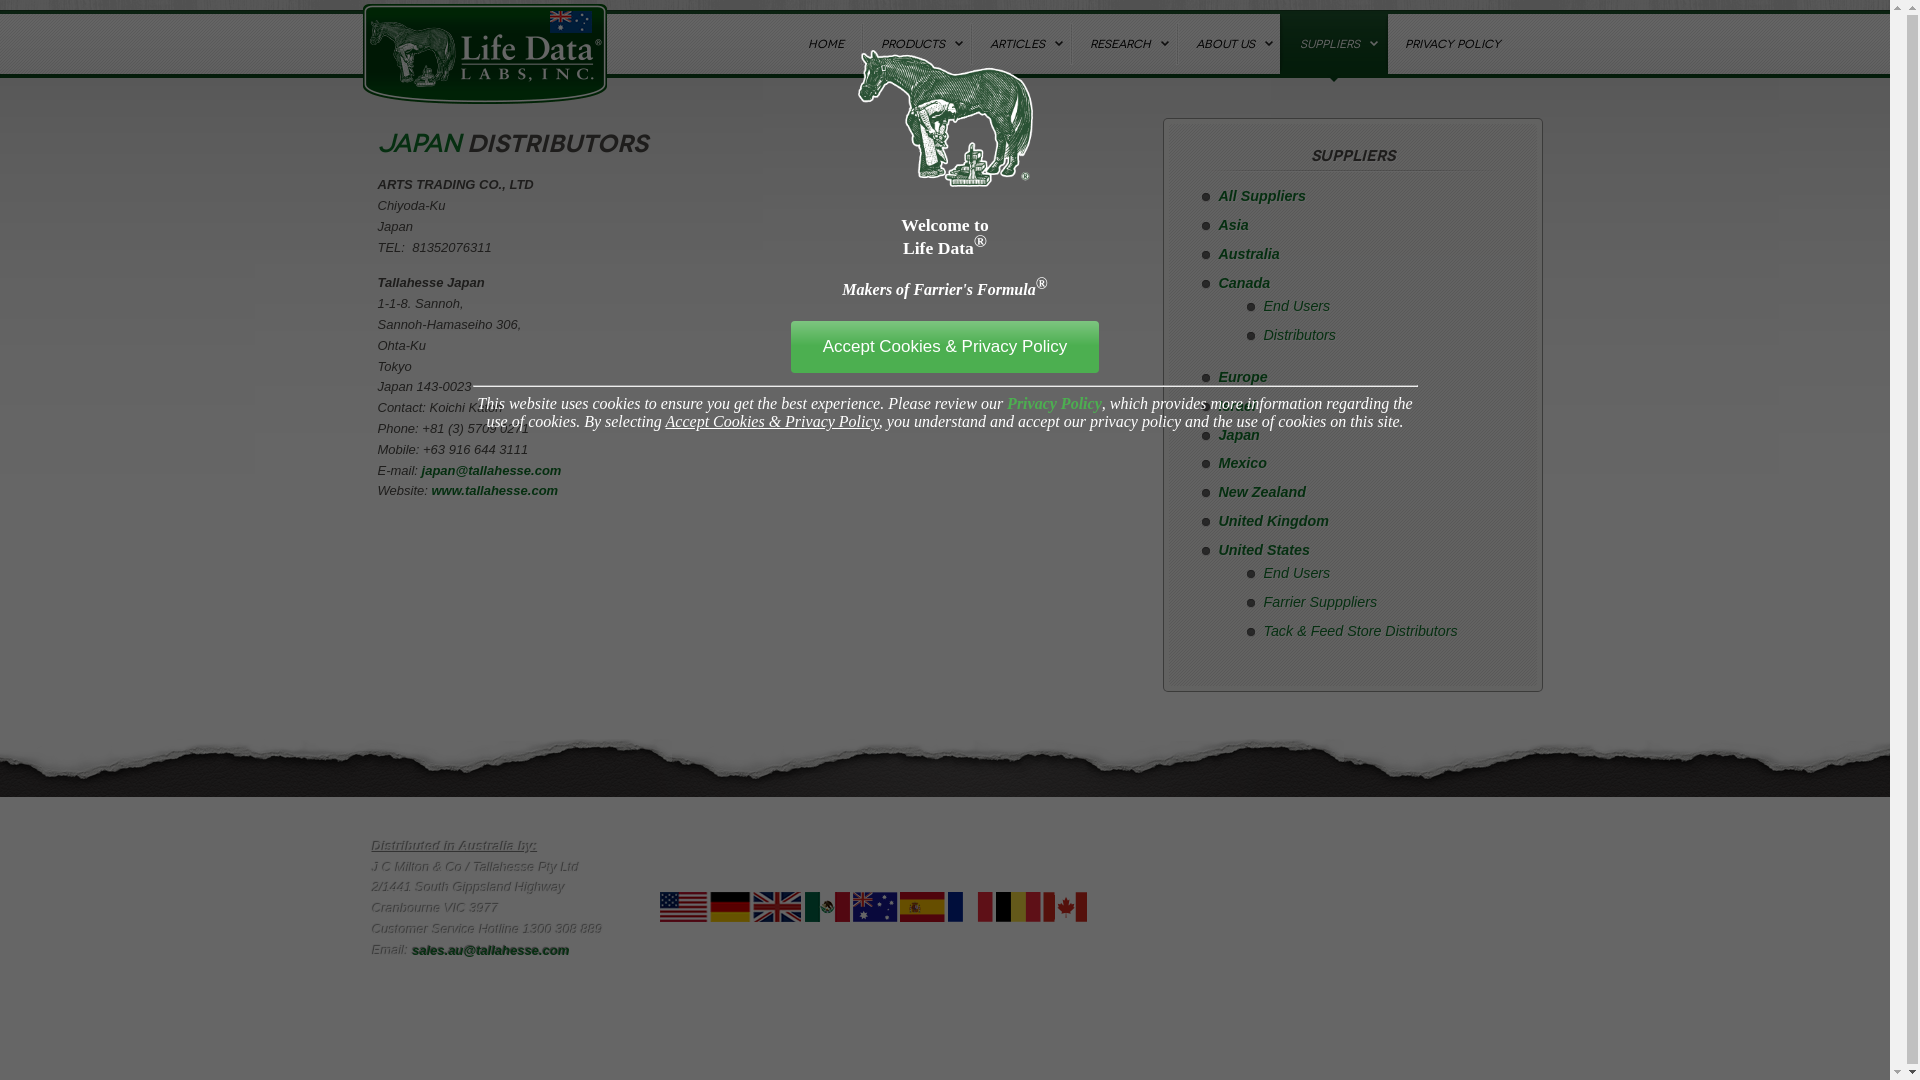 The width and height of the screenshot is (1920, 1080). Describe the element at coordinates (1248, 254) in the screenshot. I see `Australia` at that location.